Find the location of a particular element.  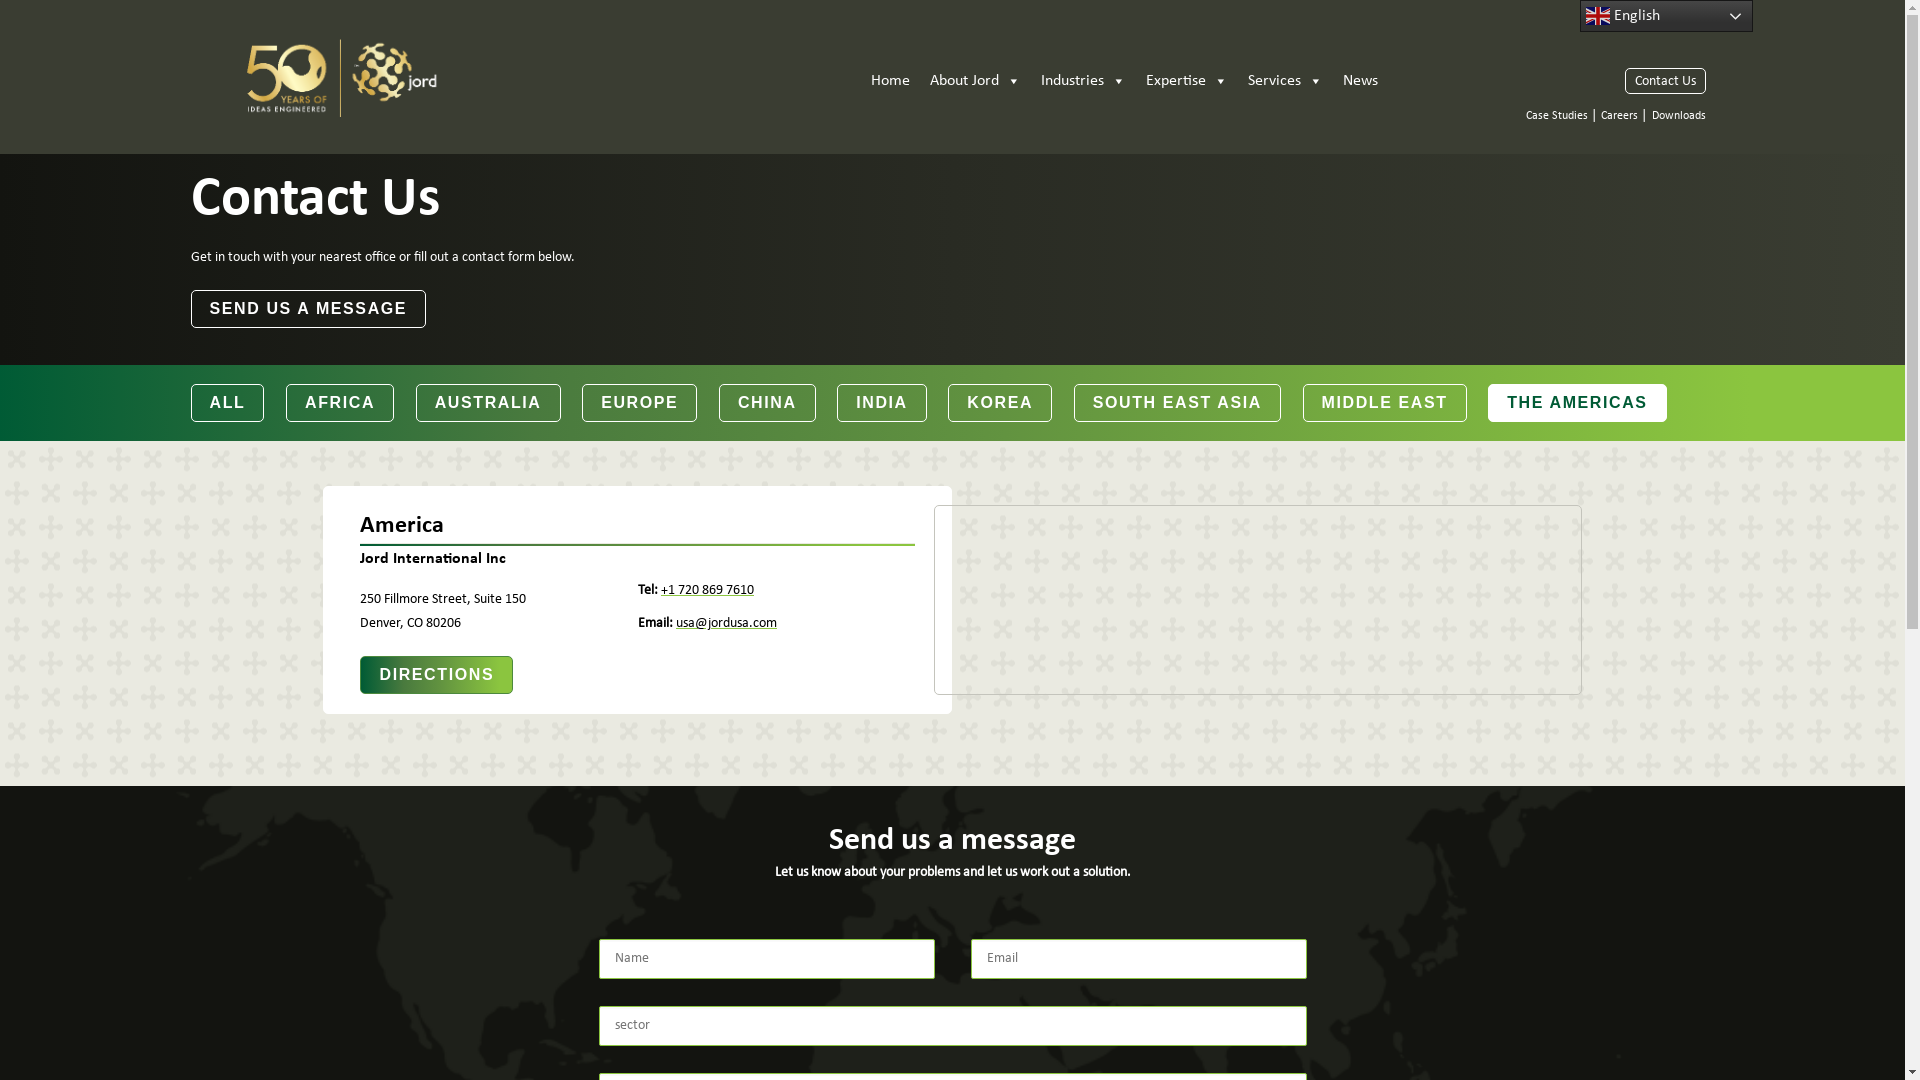

News is located at coordinates (1360, 82).